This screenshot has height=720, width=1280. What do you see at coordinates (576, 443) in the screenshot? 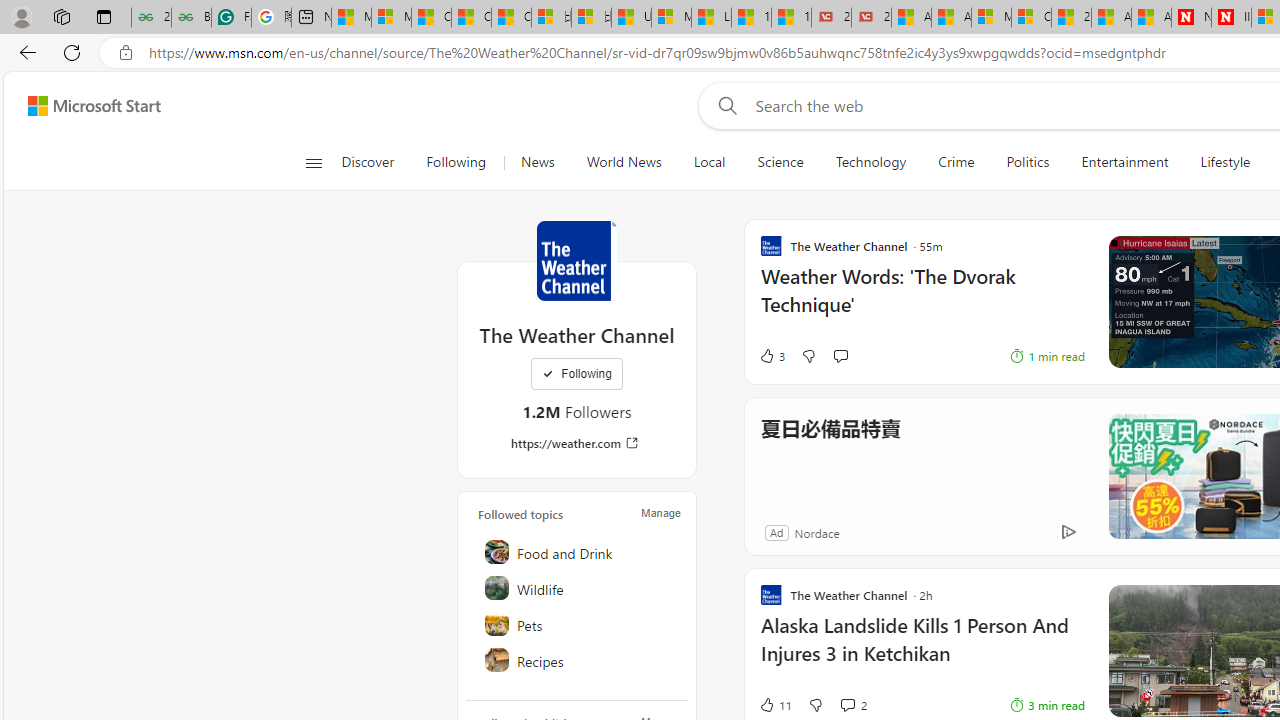
I see `https://weather.com` at bounding box center [576, 443].